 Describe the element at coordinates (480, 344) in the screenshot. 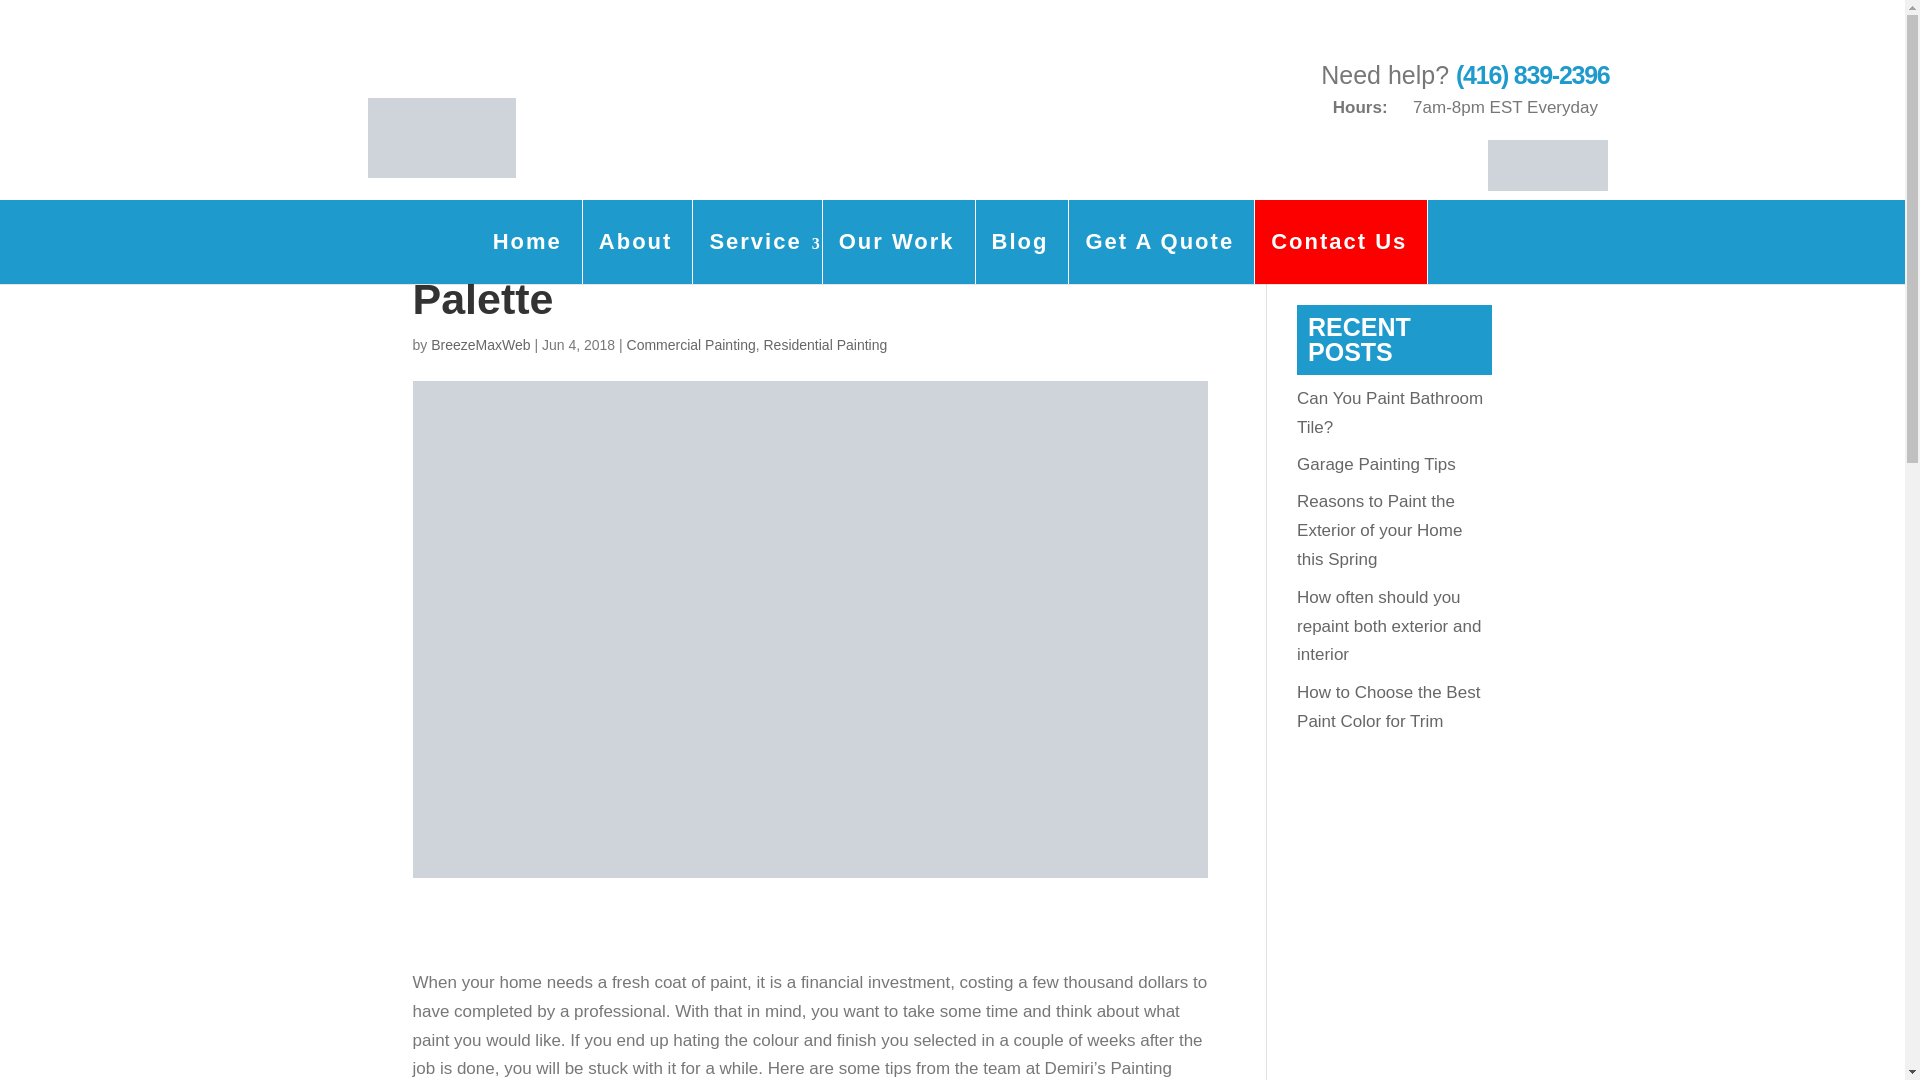

I see `BreezeMaxWeb` at that location.